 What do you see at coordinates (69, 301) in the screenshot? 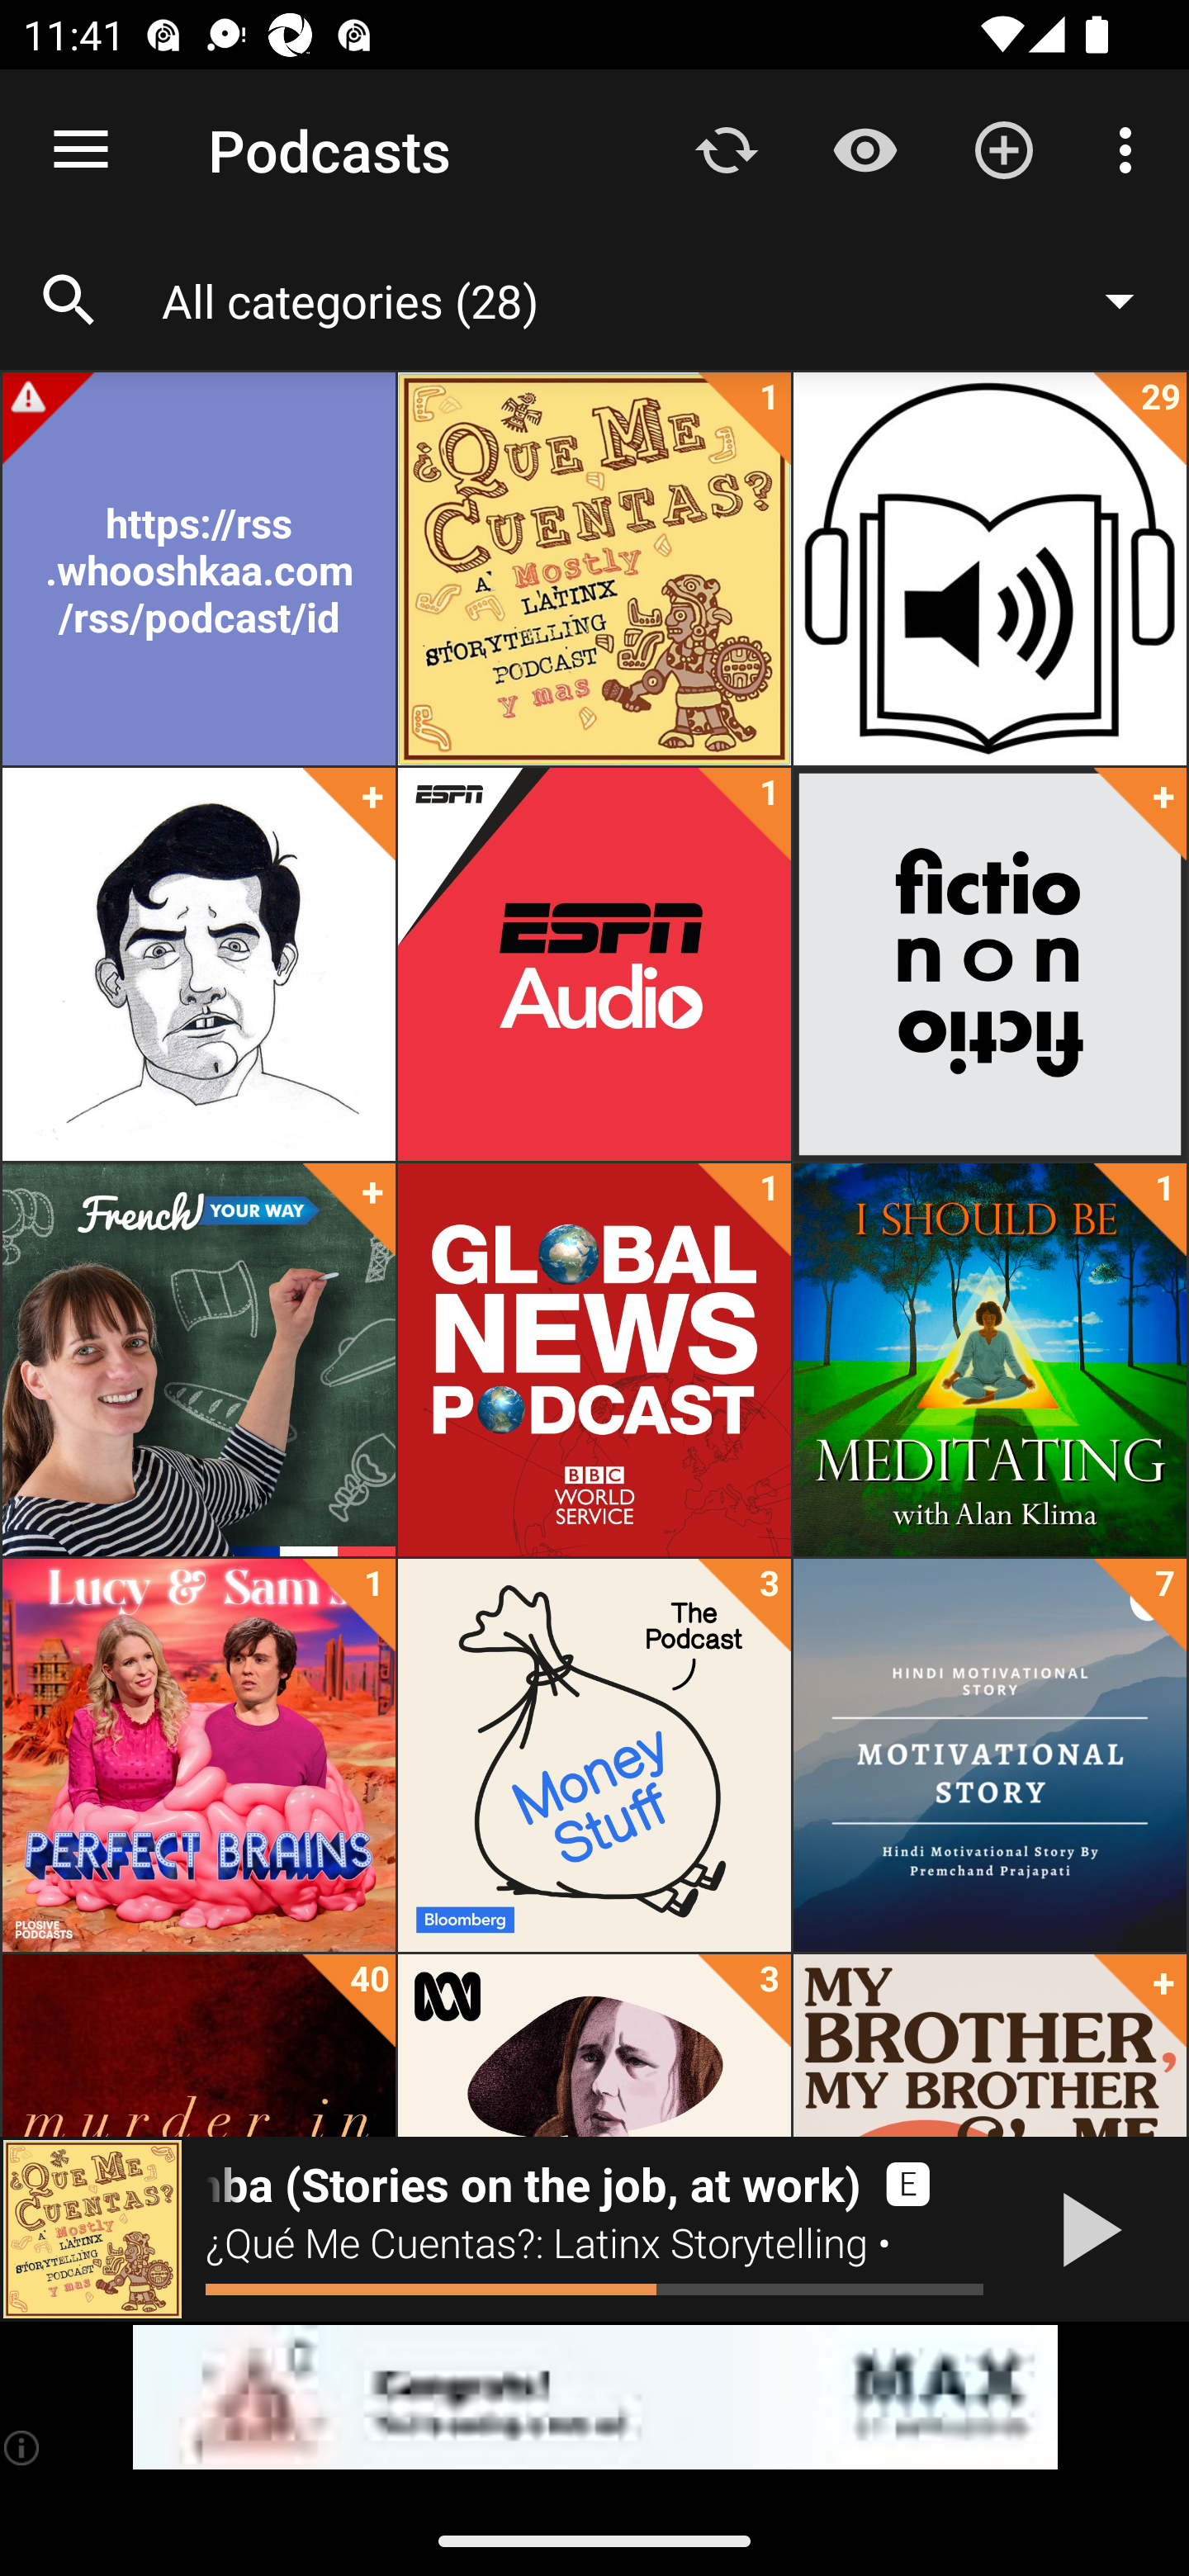
I see `Search` at bounding box center [69, 301].